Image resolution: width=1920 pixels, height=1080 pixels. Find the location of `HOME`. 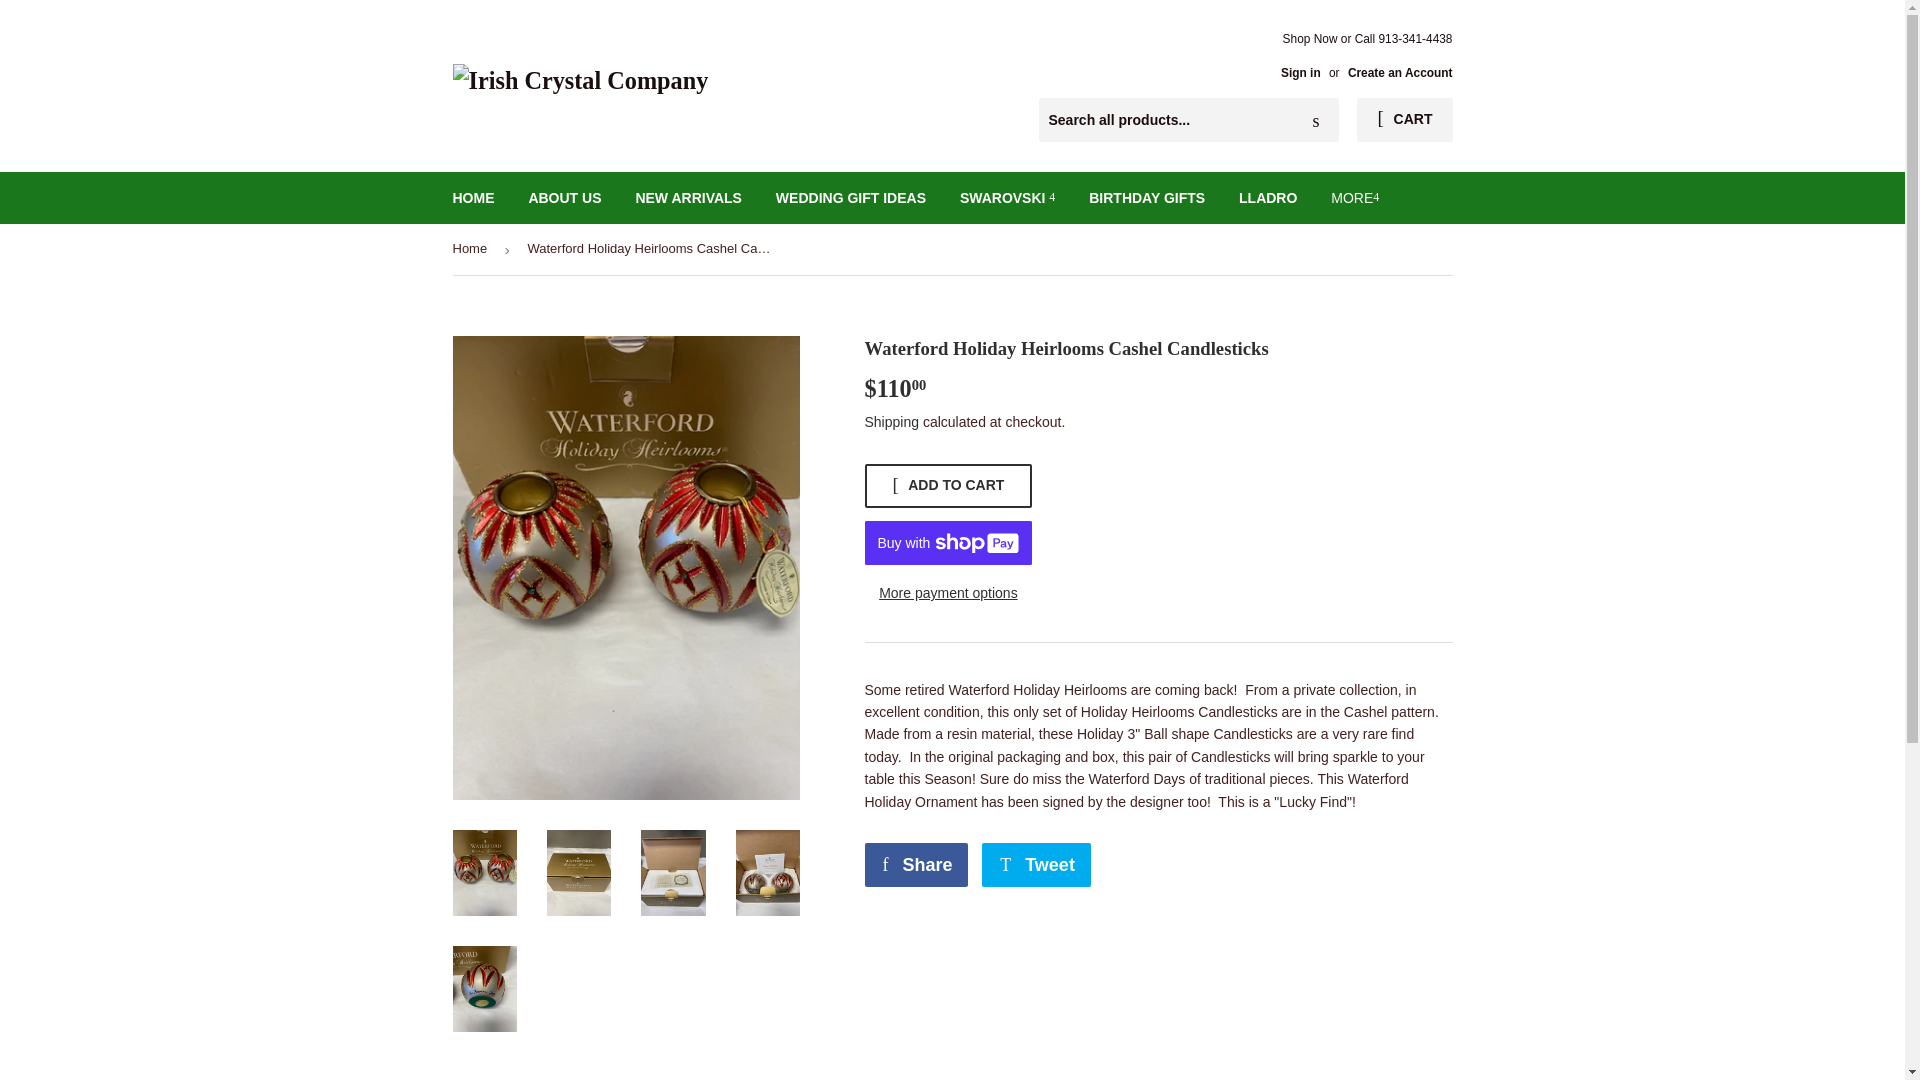

HOME is located at coordinates (474, 197).